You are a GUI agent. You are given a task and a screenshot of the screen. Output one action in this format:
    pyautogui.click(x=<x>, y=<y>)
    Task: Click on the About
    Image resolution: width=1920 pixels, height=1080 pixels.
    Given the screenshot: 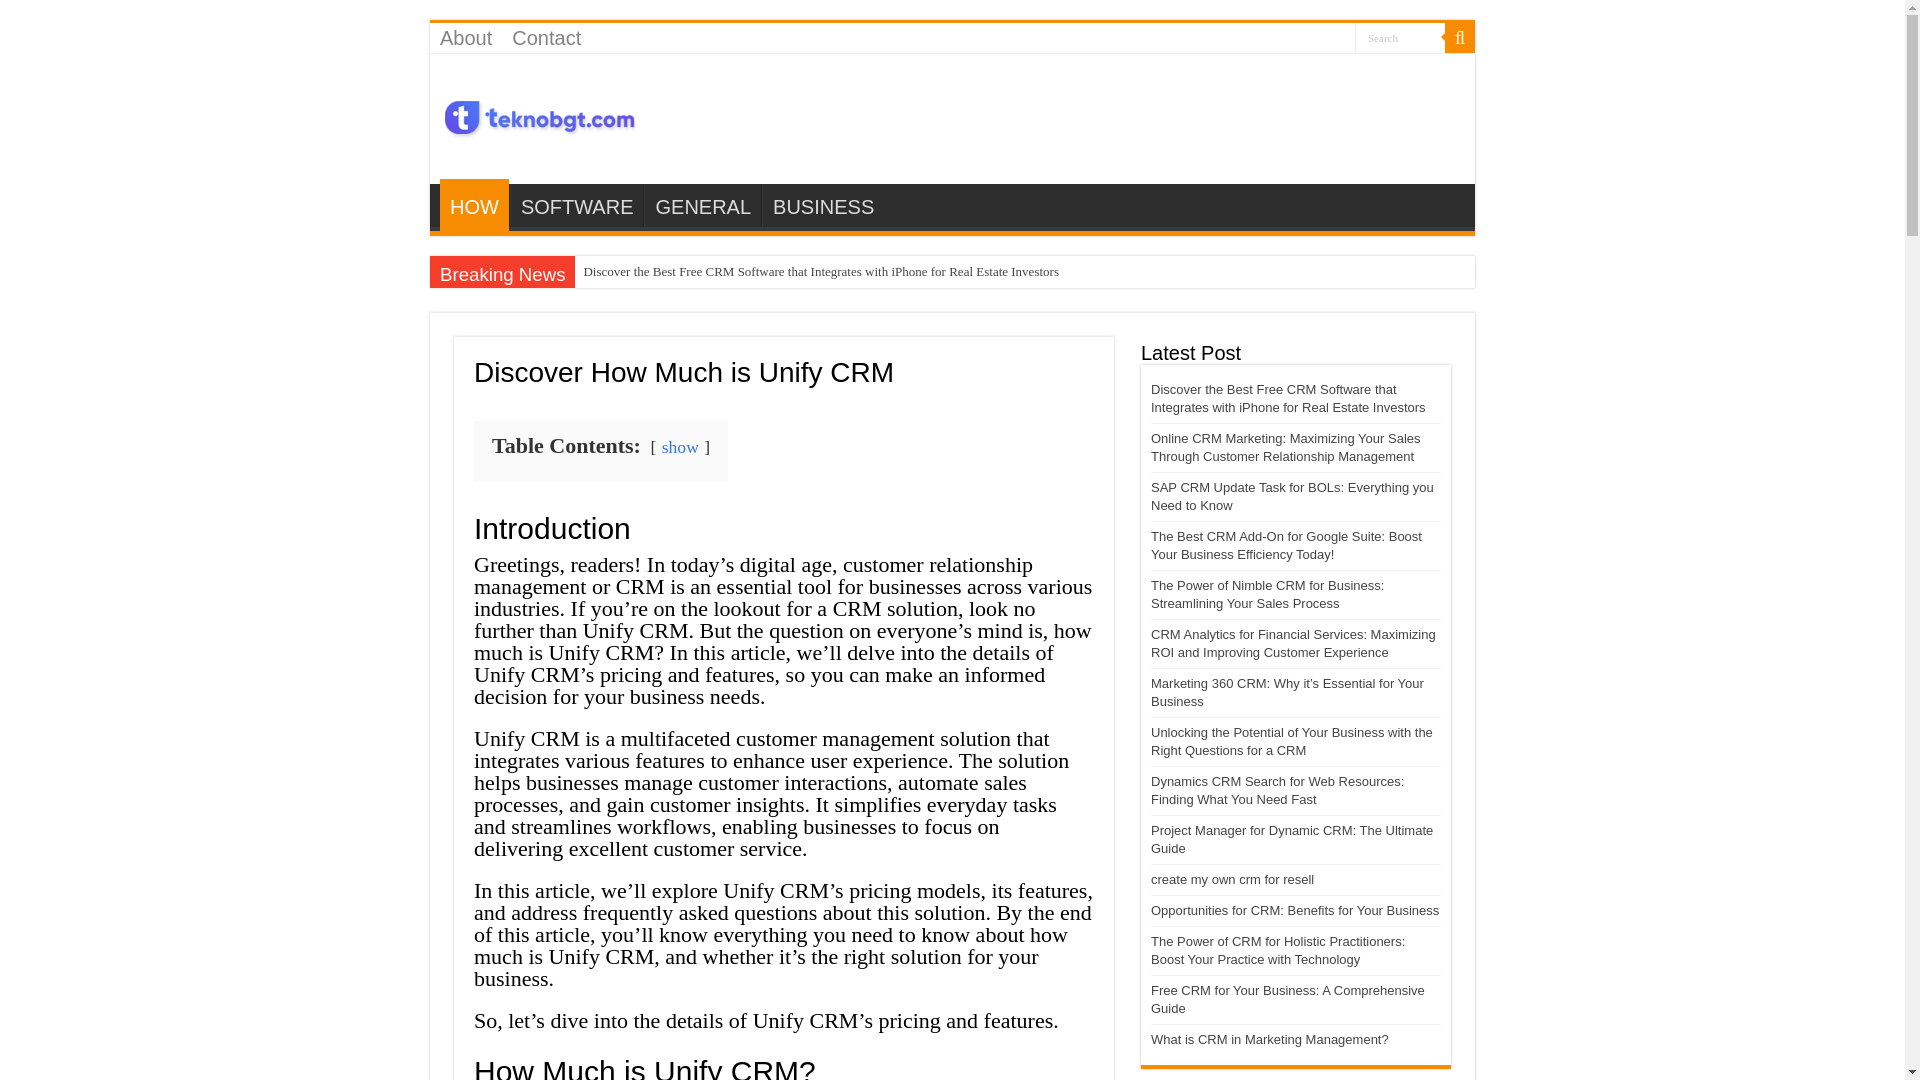 What is the action you would take?
    pyautogui.click(x=466, y=37)
    